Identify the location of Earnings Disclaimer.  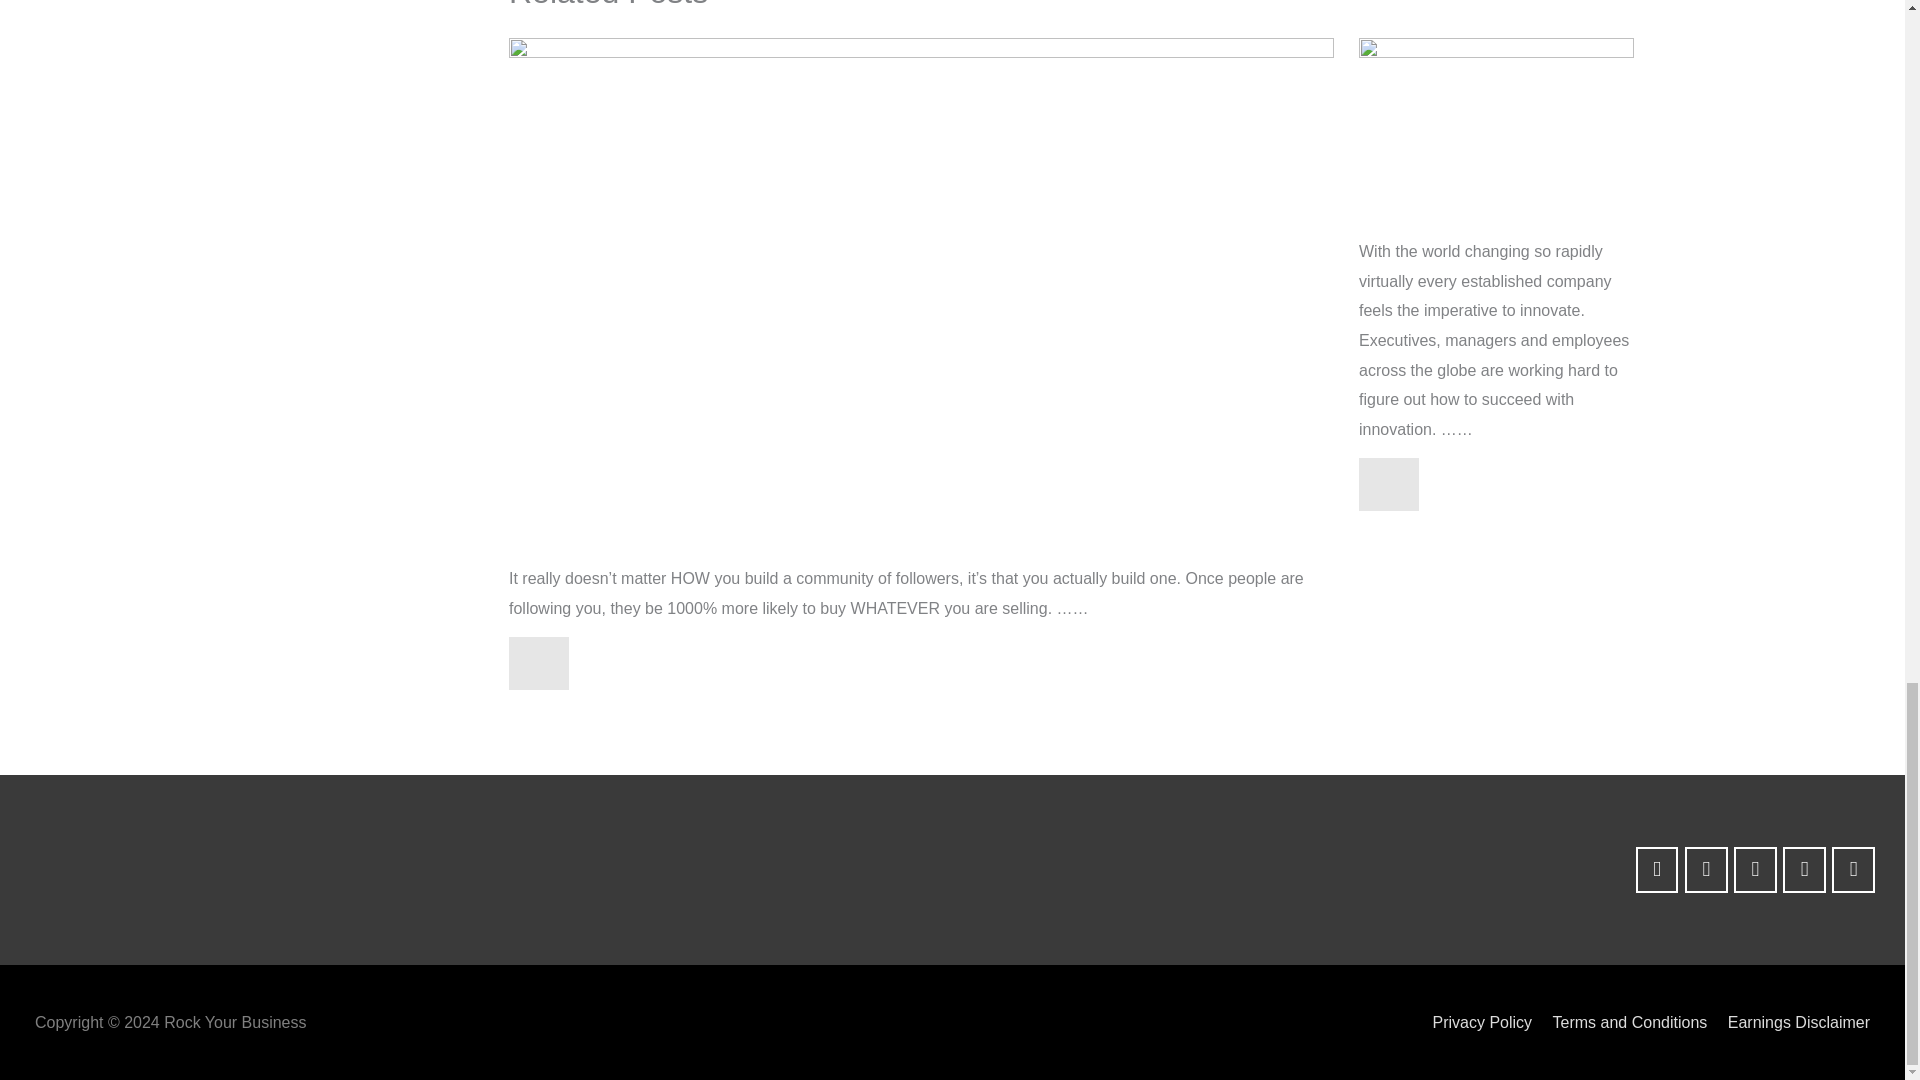
(1791, 1022).